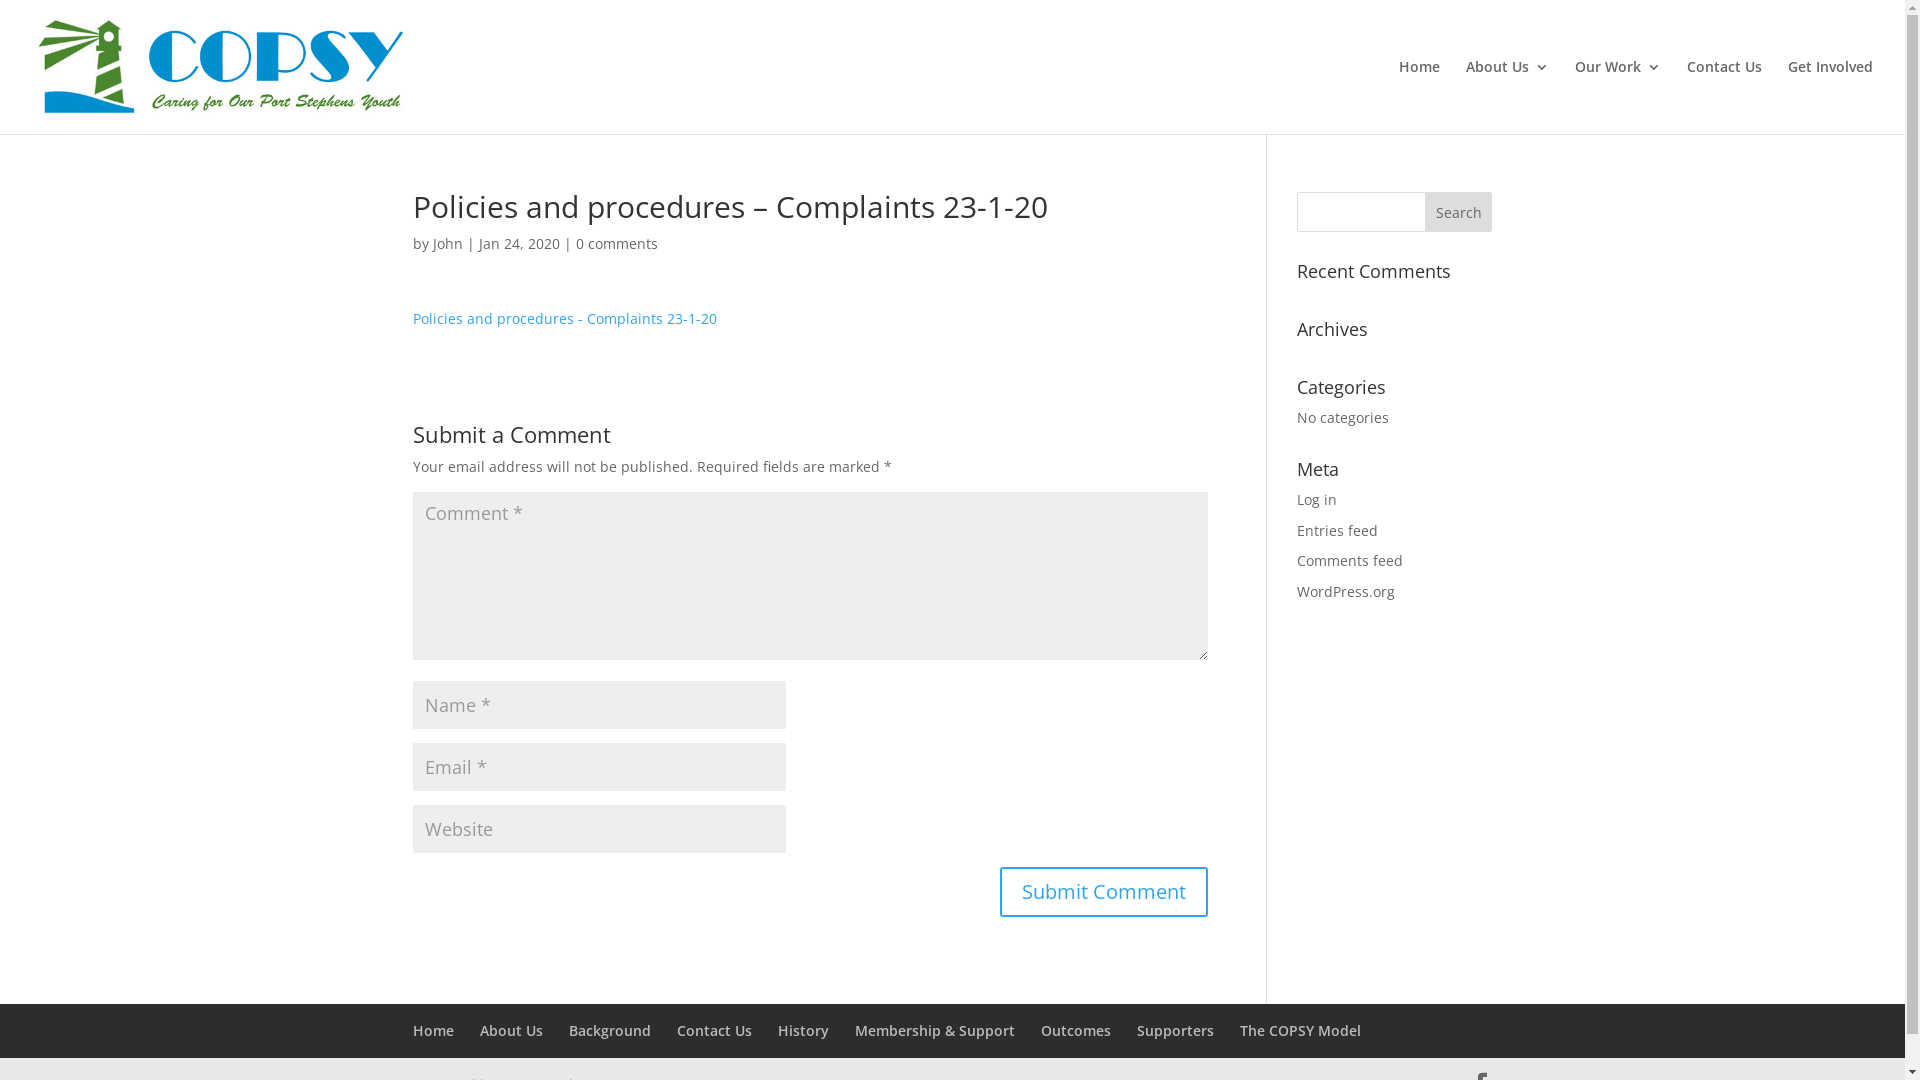 The height and width of the screenshot is (1080, 1920). I want to click on Home, so click(1420, 97).